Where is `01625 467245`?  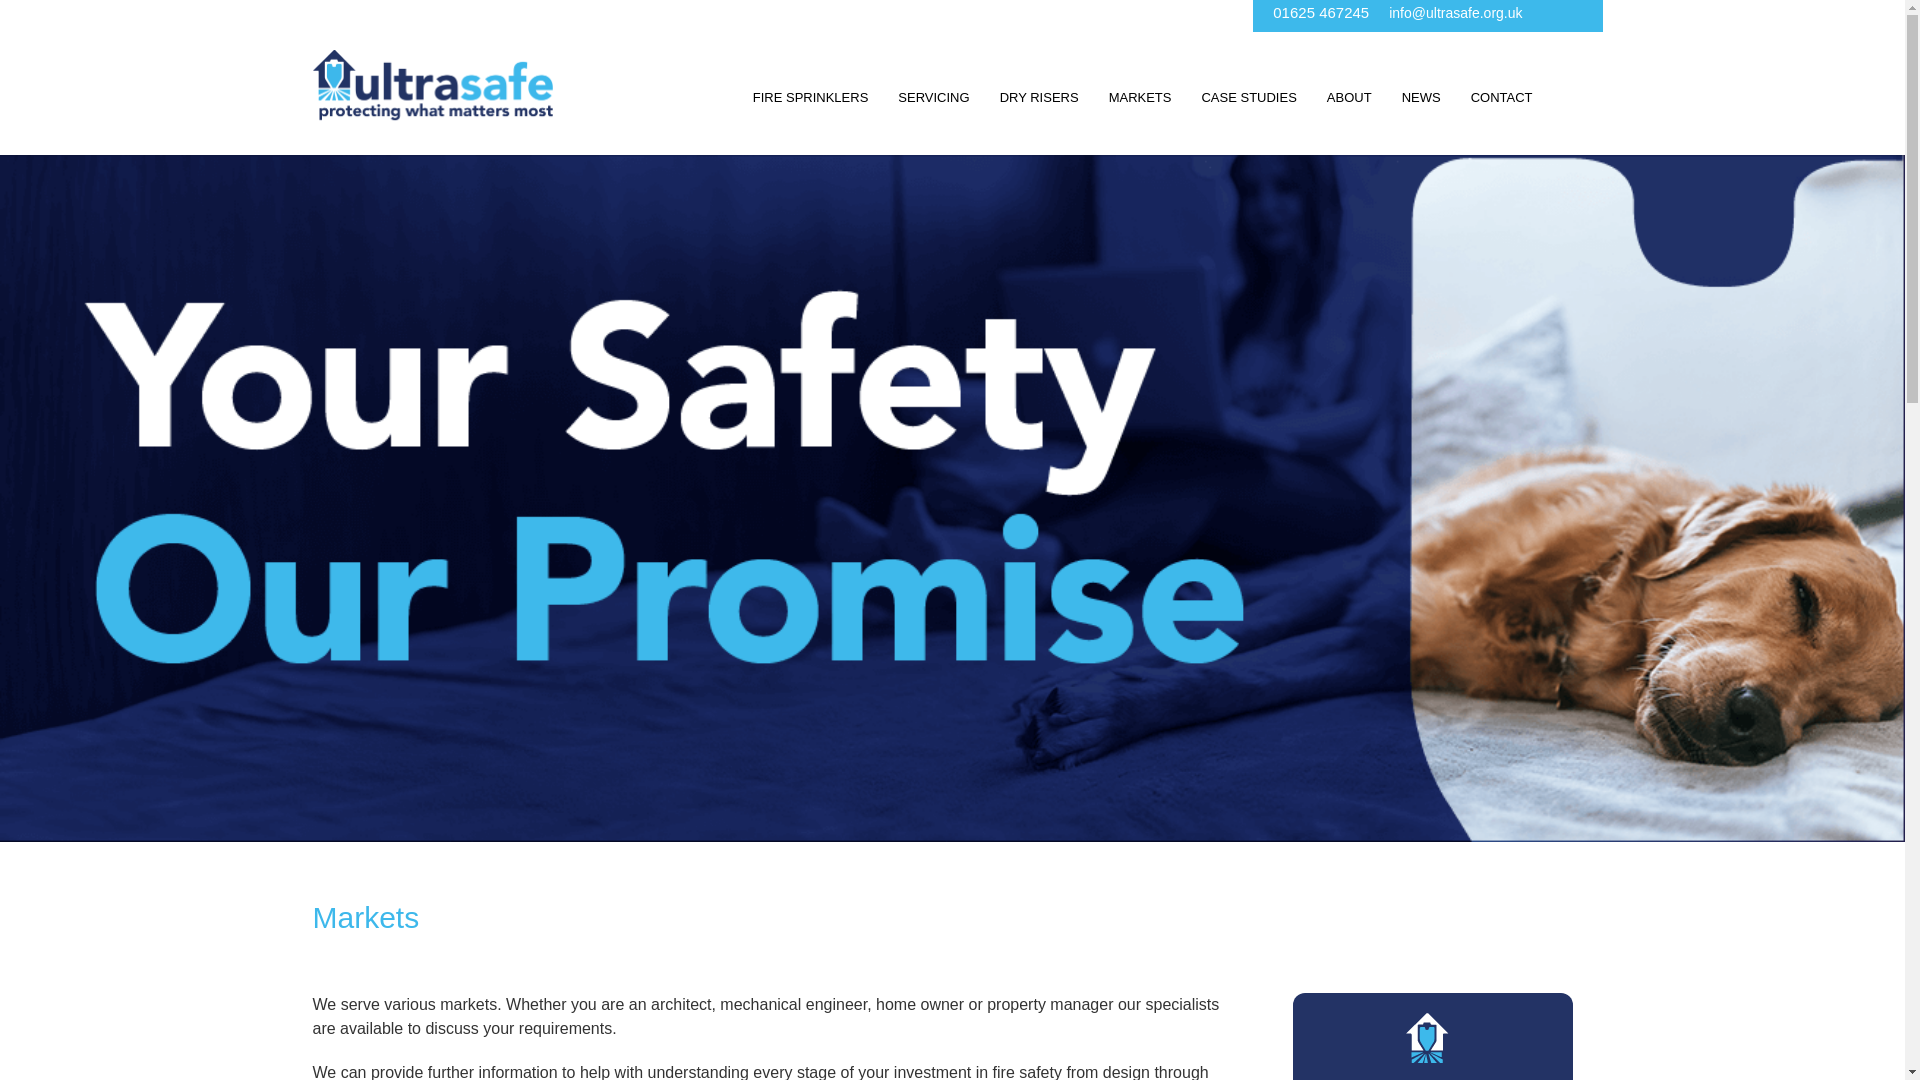 01625 467245 is located at coordinates (1320, 12).